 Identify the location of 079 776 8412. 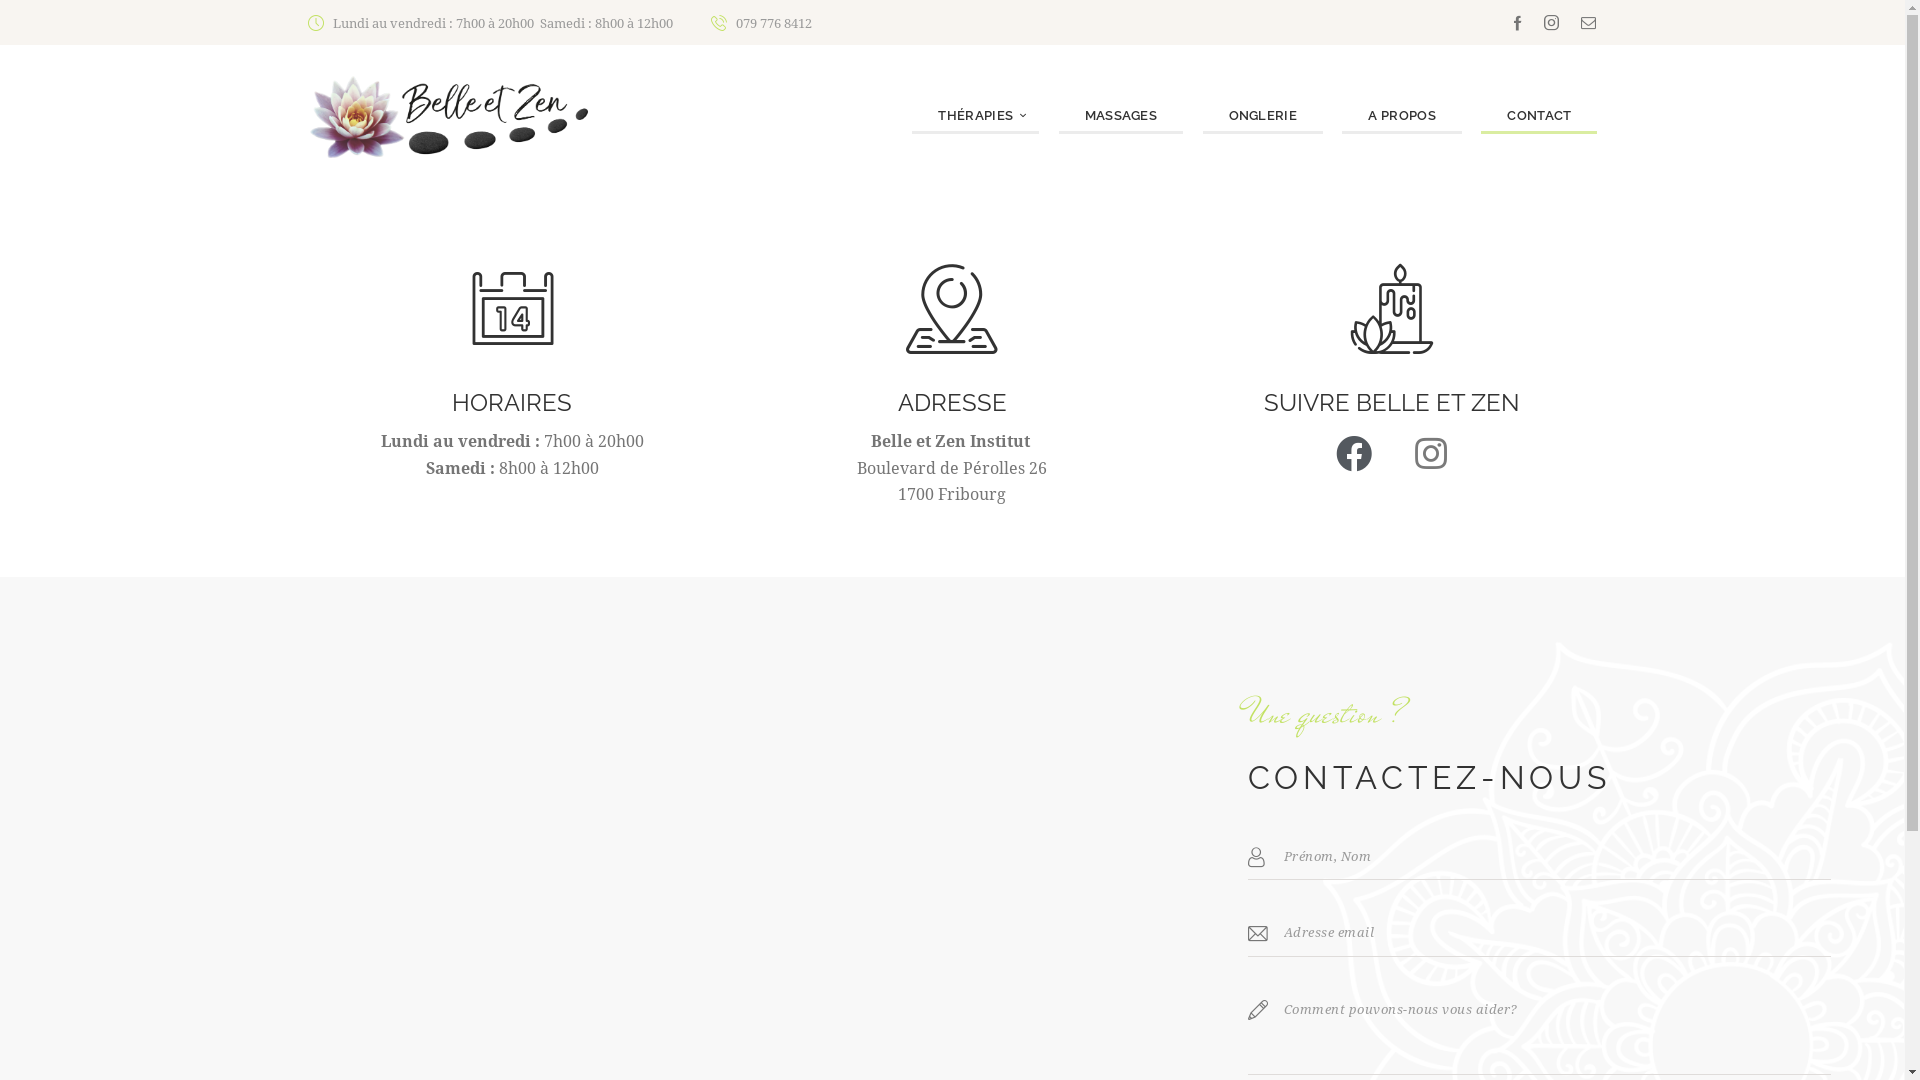
(762, 23).